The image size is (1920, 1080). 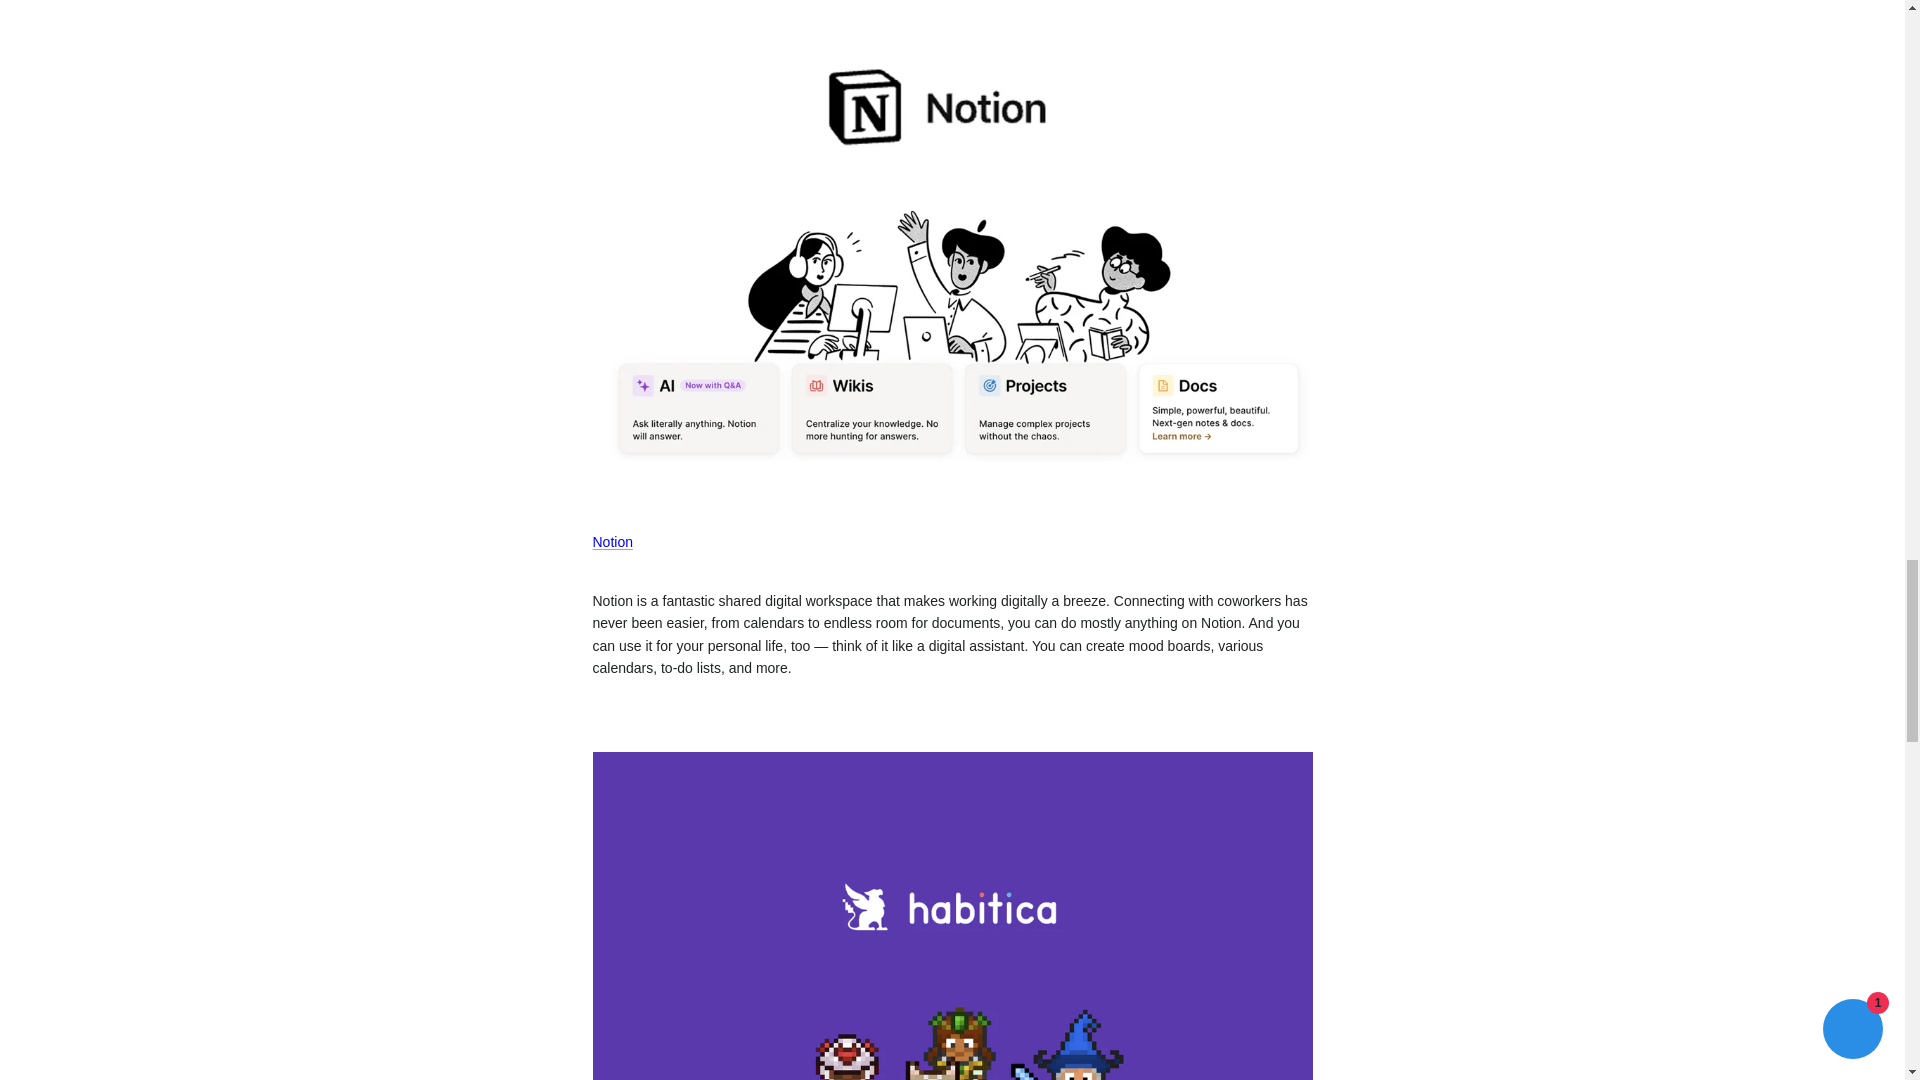 What do you see at coordinates (951, 497) in the screenshot?
I see `Notion` at bounding box center [951, 497].